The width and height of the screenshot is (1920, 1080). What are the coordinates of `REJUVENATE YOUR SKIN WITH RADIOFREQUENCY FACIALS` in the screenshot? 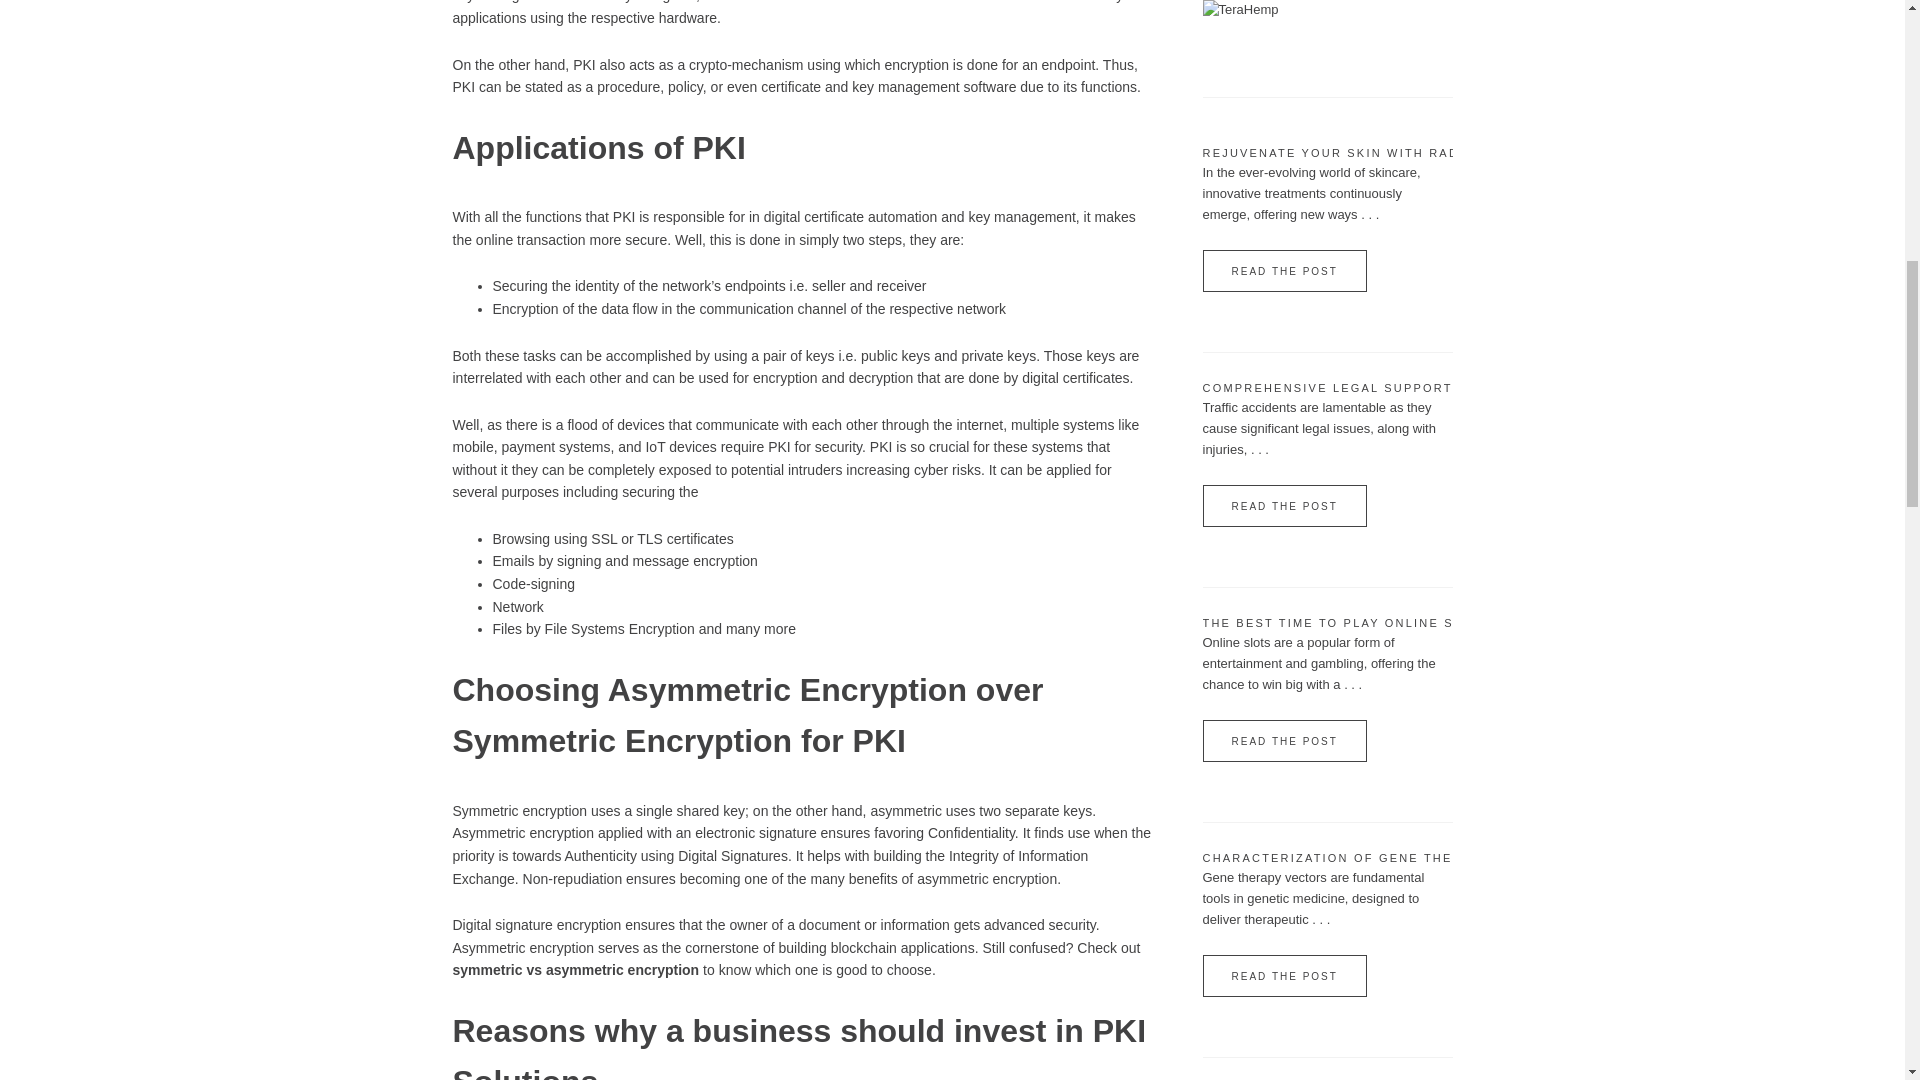 It's located at (1414, 152).